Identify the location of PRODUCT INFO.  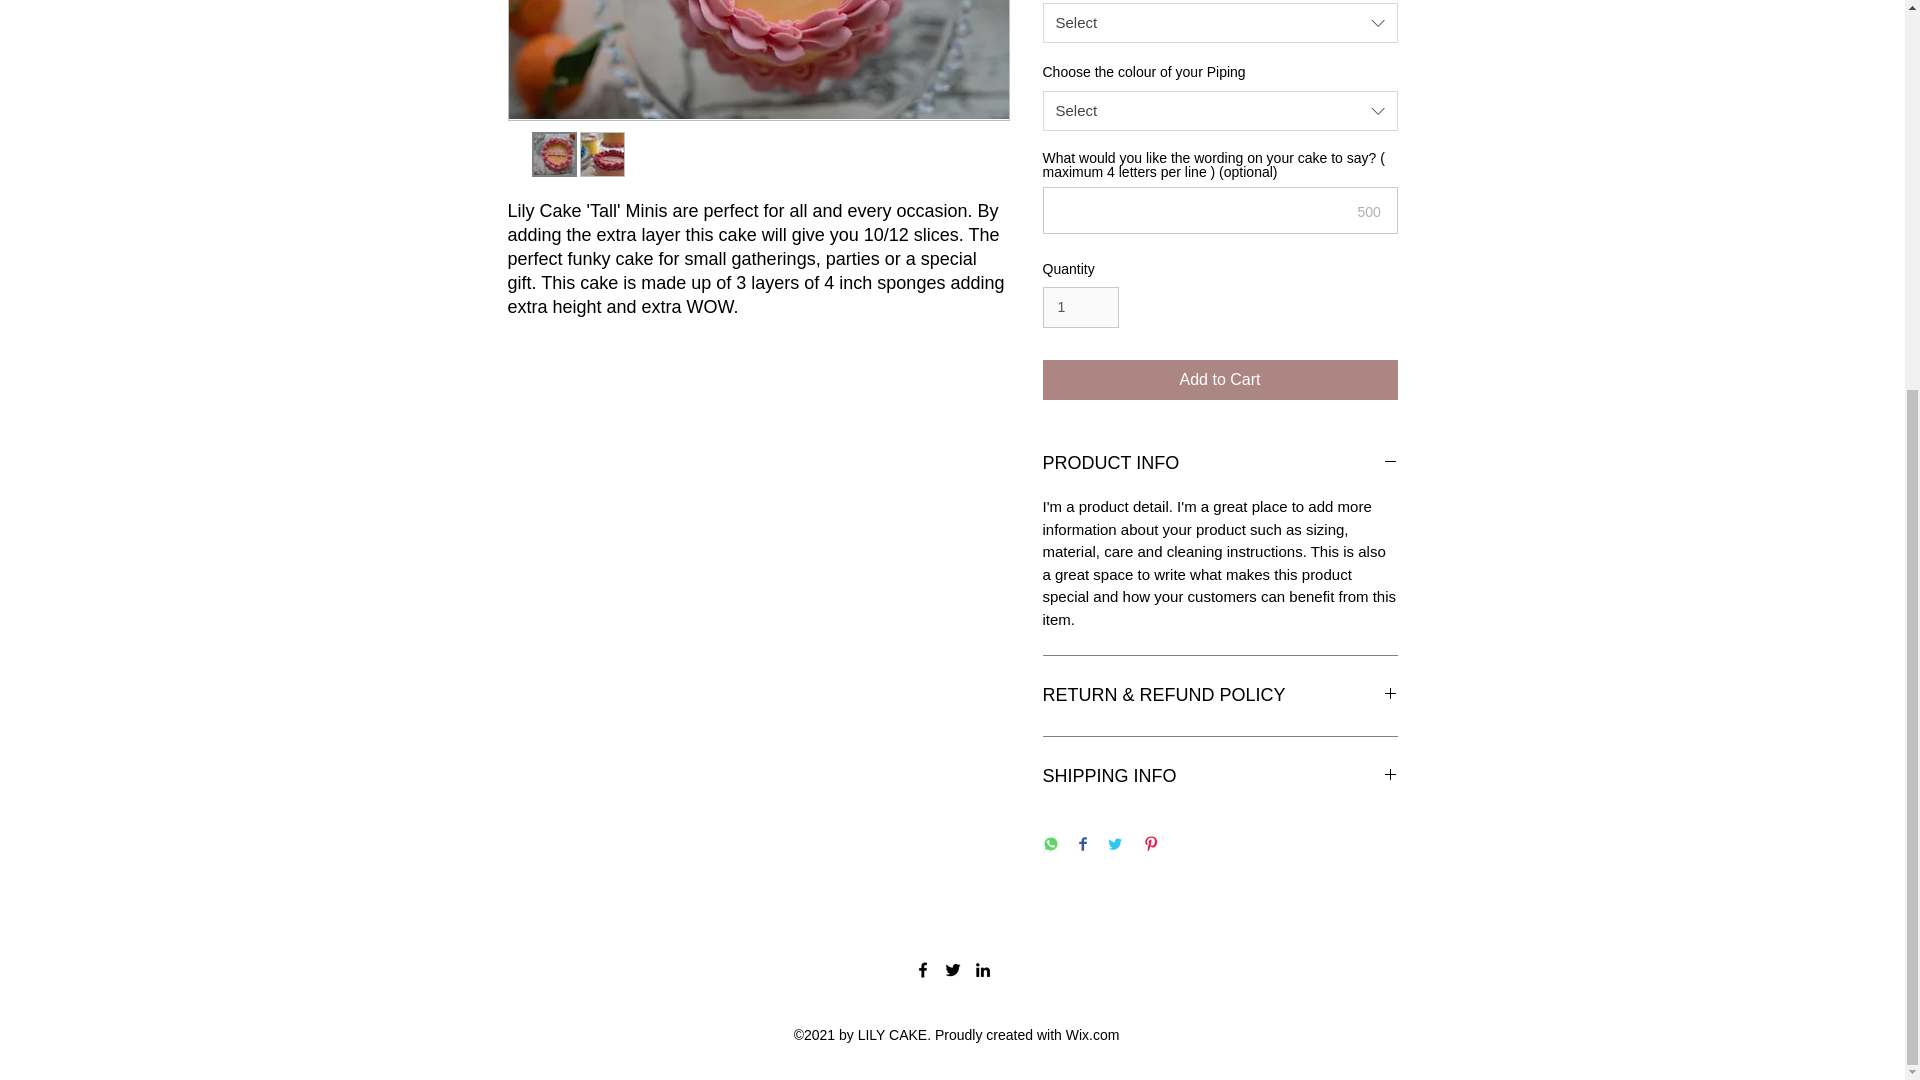
(1220, 464).